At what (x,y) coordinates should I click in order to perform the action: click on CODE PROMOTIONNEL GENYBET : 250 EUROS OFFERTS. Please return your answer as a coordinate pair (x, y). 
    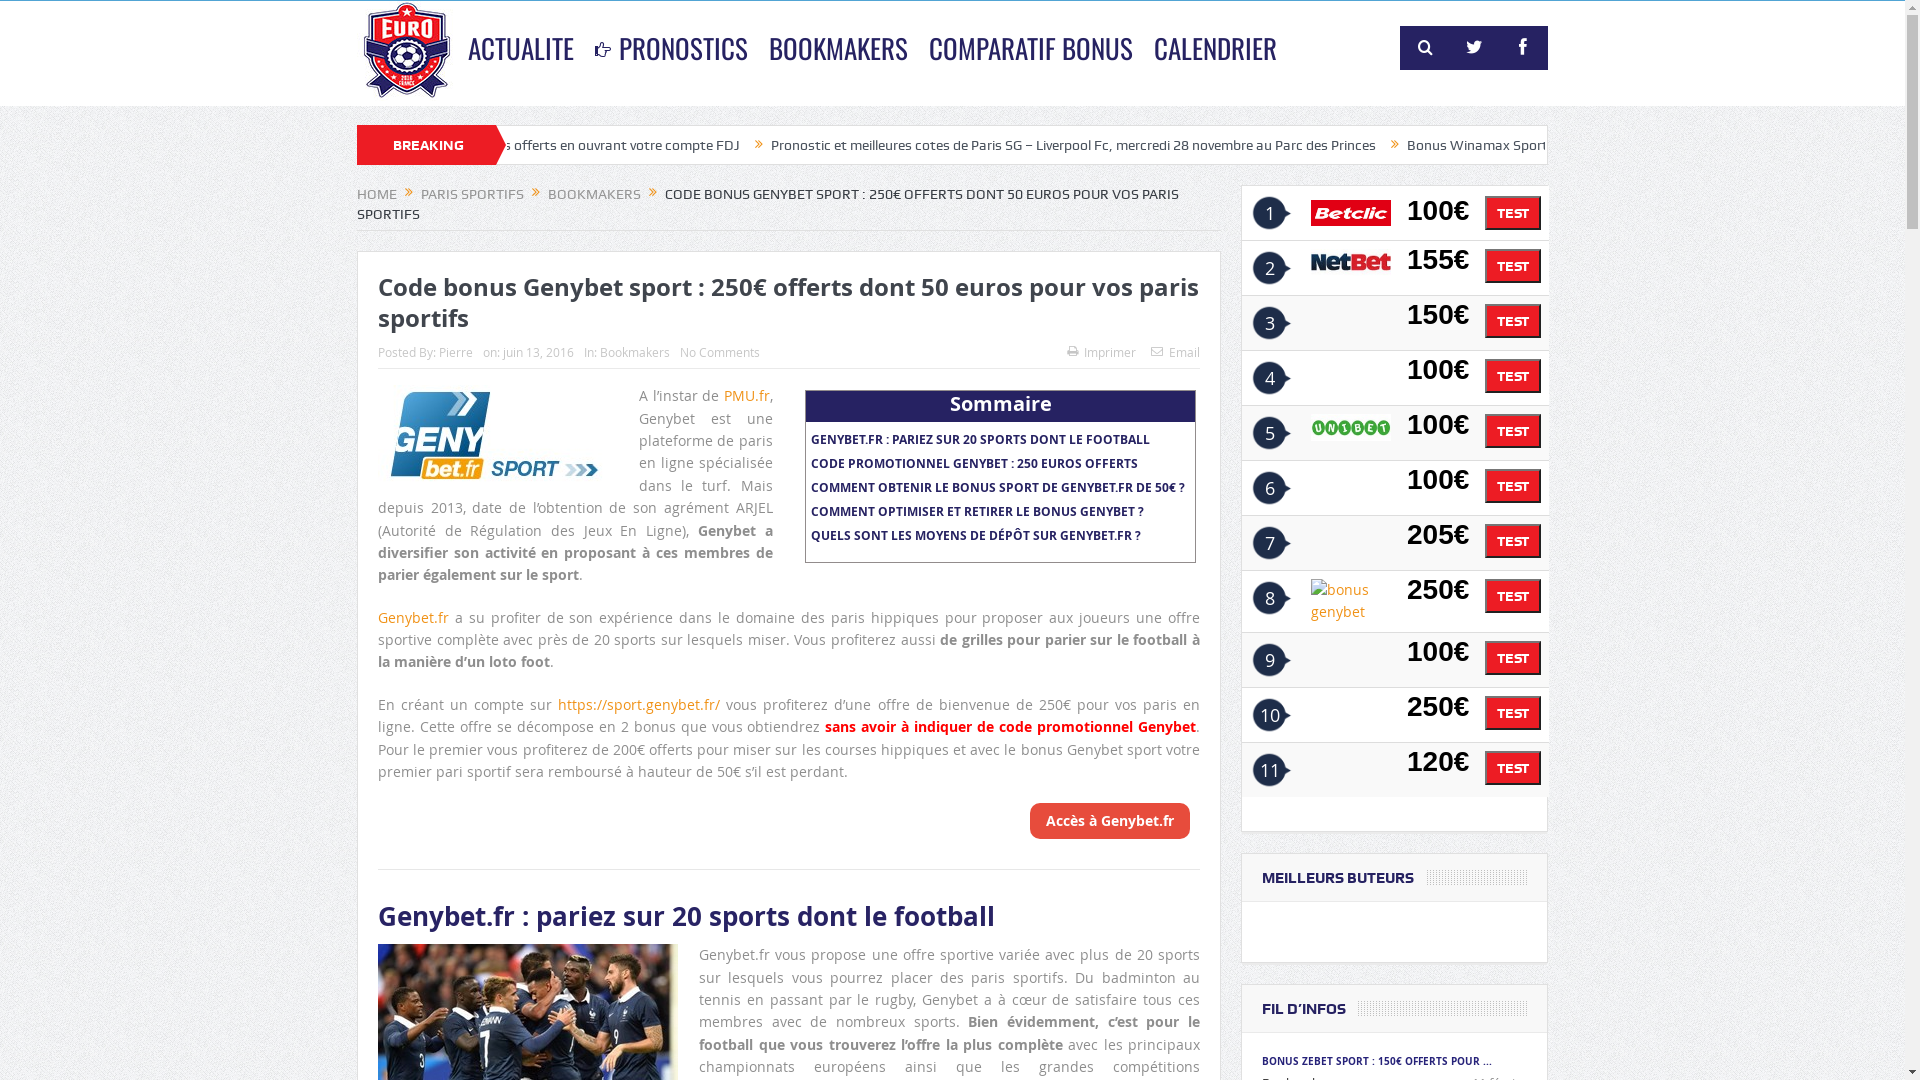
    Looking at the image, I should click on (974, 464).